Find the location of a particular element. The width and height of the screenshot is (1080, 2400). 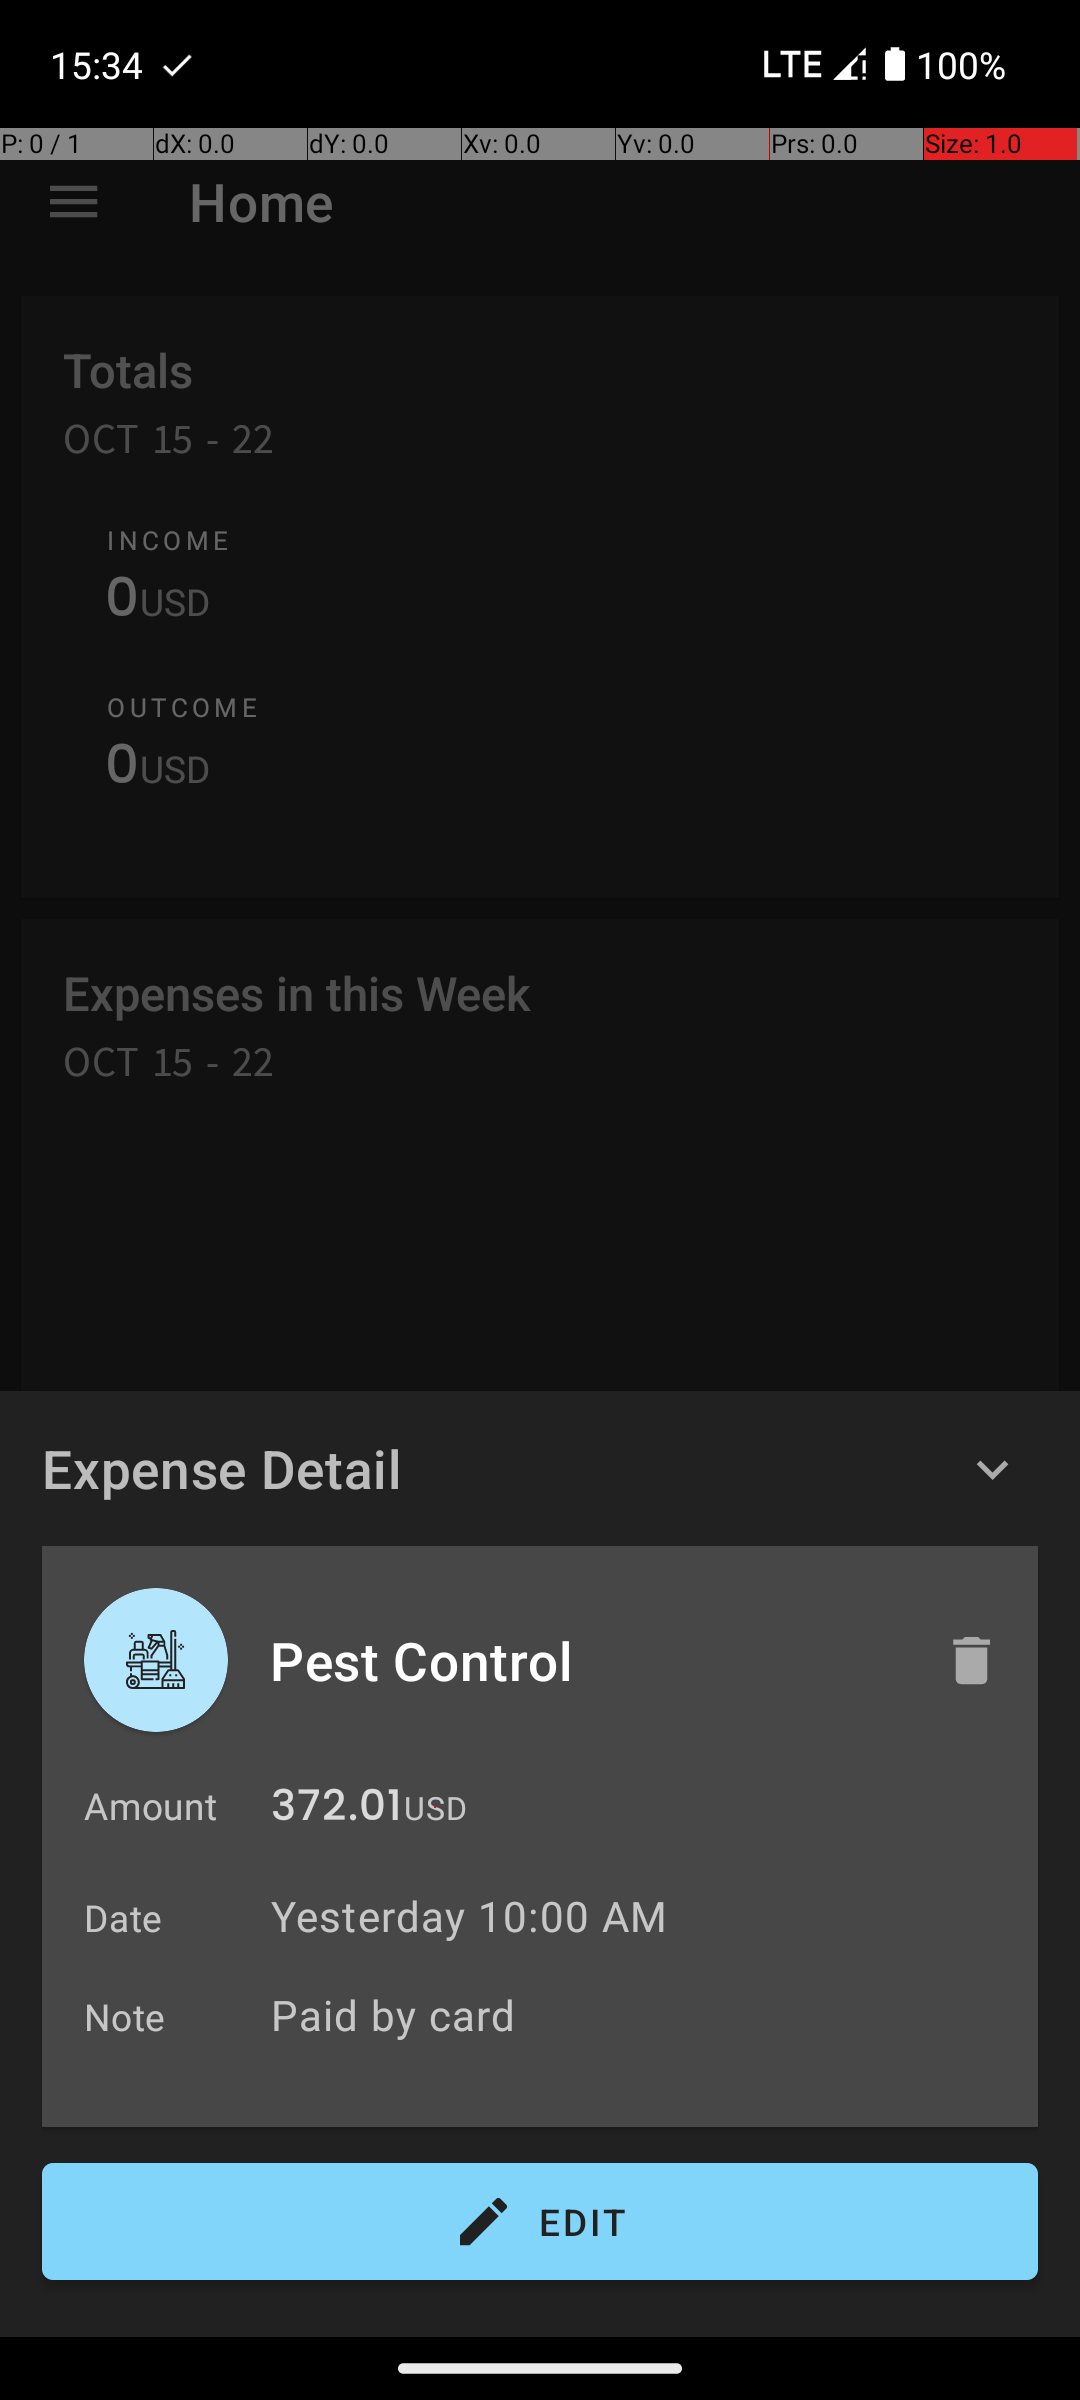

Yesterday 10:00 AM is located at coordinates (469, 1916).